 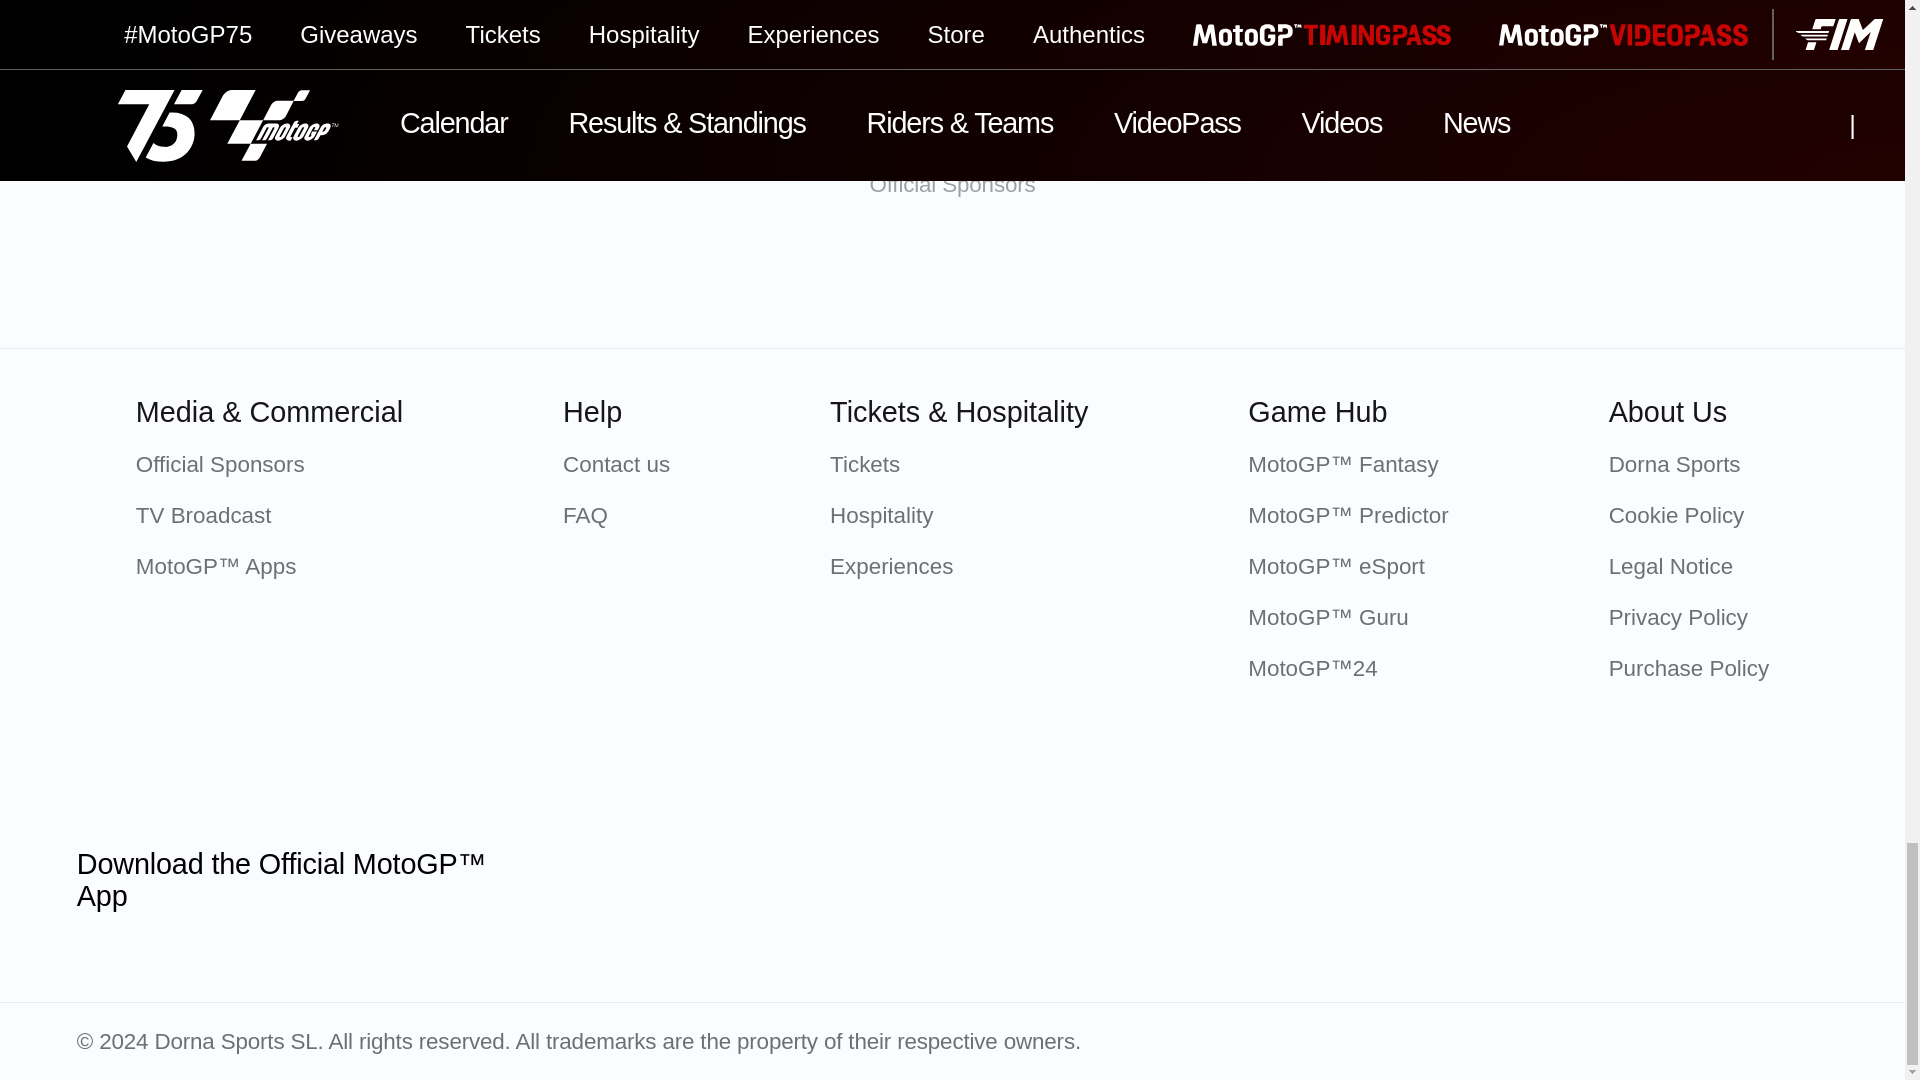 What do you see at coordinates (1480, 279) in the screenshot?
I see `DHL` at bounding box center [1480, 279].